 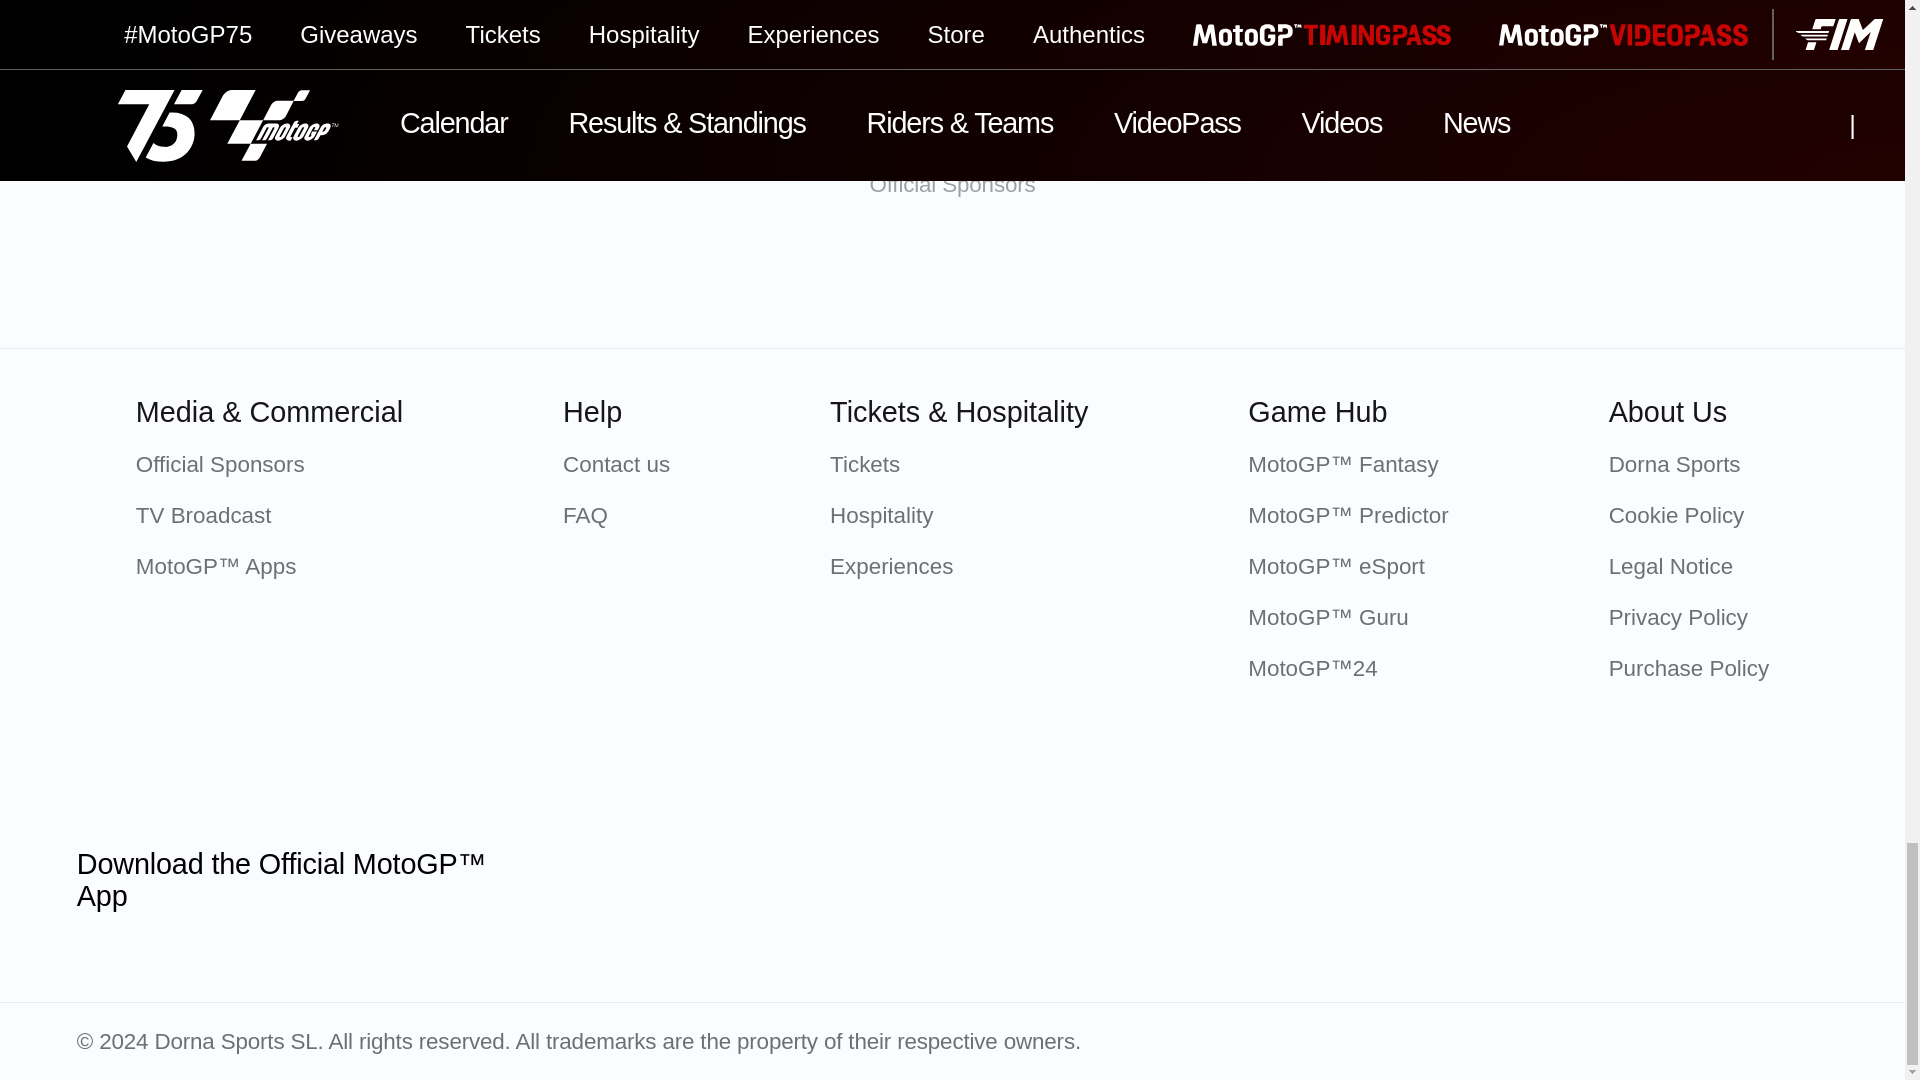 What do you see at coordinates (1480, 279) in the screenshot?
I see `DHL` at bounding box center [1480, 279].